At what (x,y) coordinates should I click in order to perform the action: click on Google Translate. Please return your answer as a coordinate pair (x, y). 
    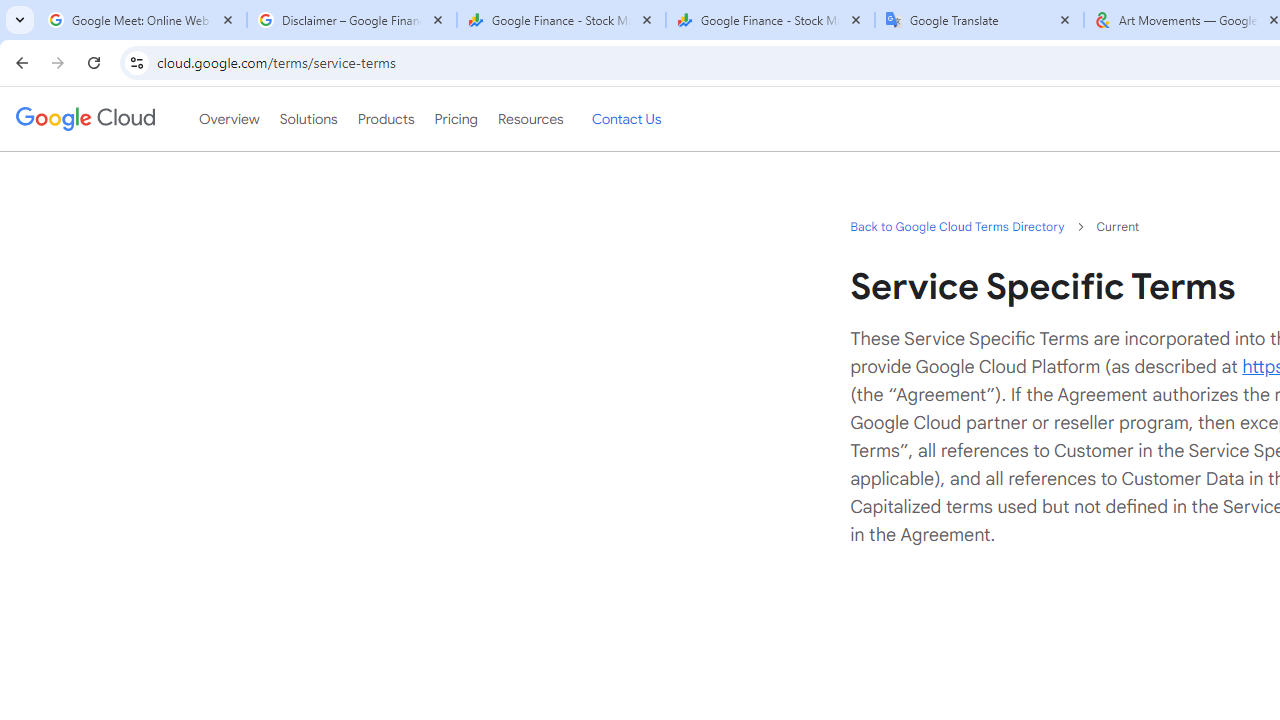
    Looking at the image, I should click on (980, 20).